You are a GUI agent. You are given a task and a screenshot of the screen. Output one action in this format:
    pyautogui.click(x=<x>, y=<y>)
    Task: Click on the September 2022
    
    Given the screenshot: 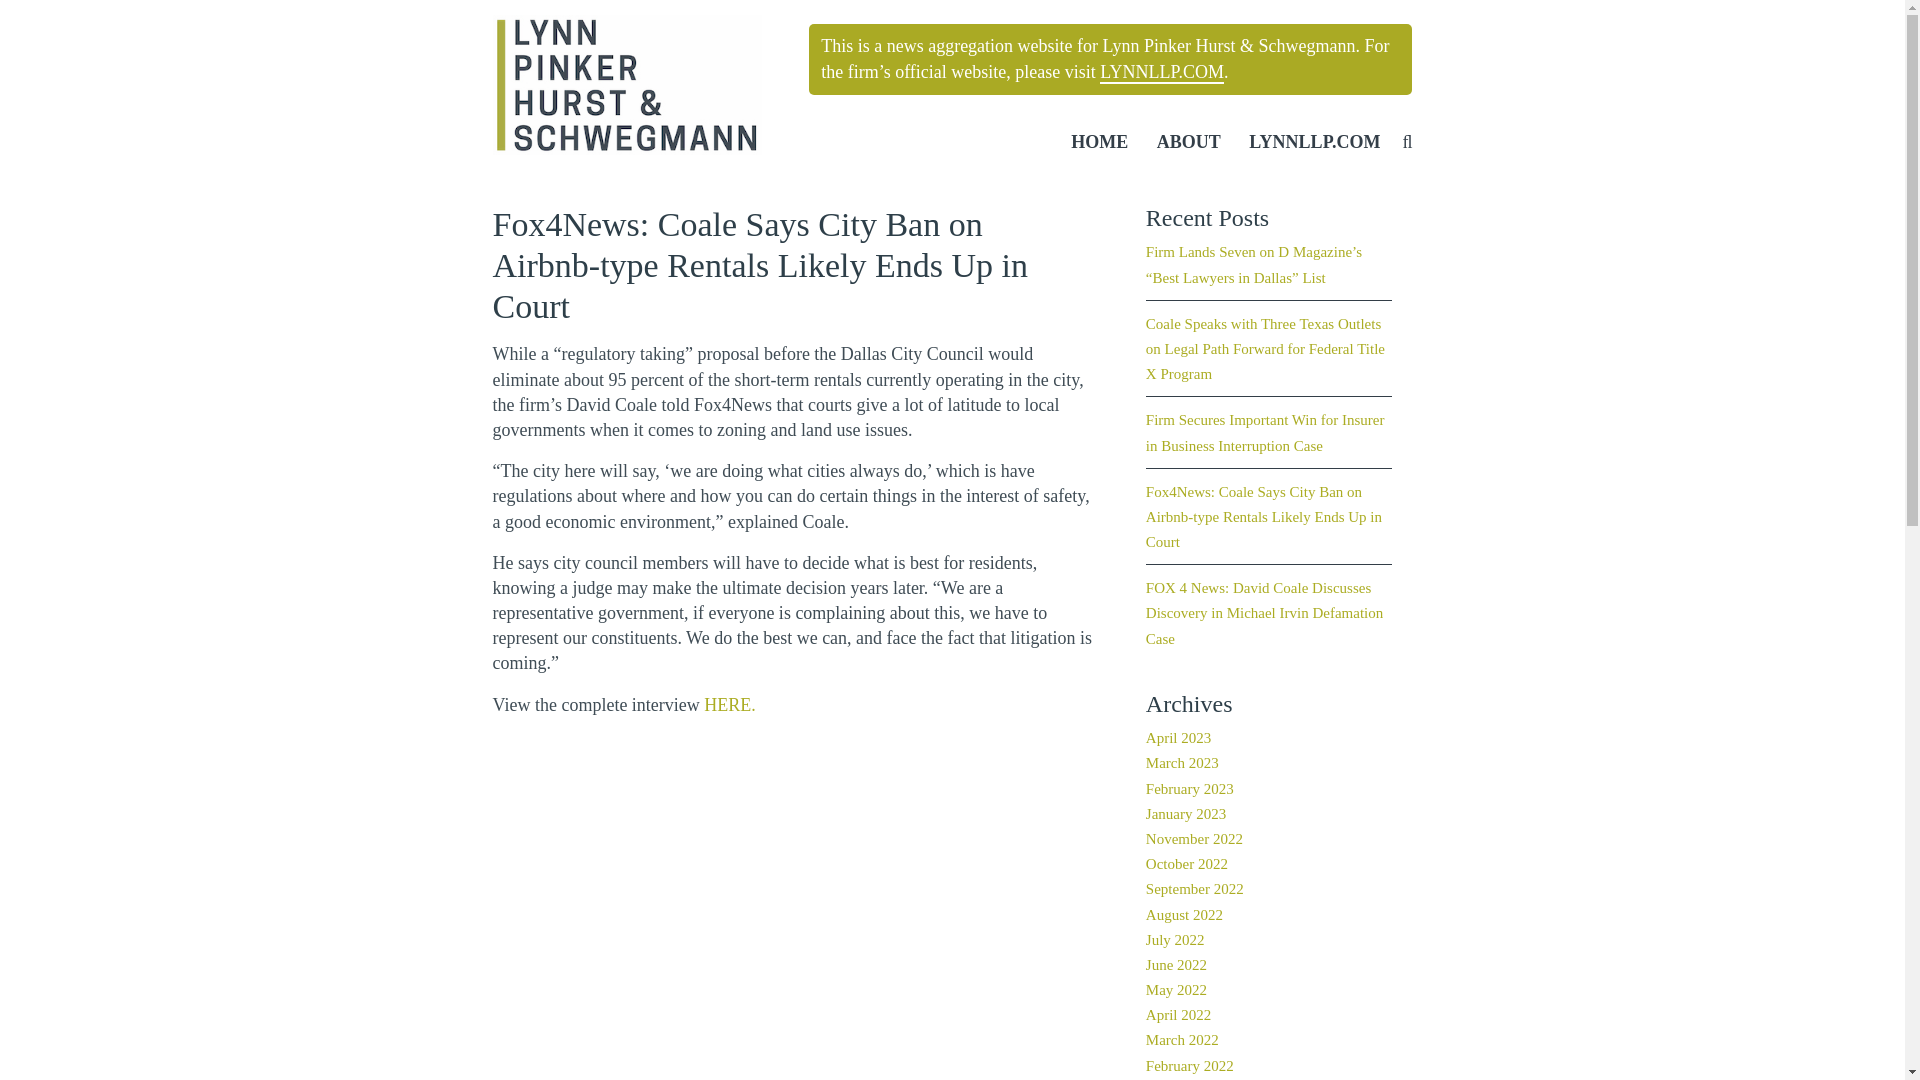 What is the action you would take?
    pyautogui.click(x=1195, y=890)
    